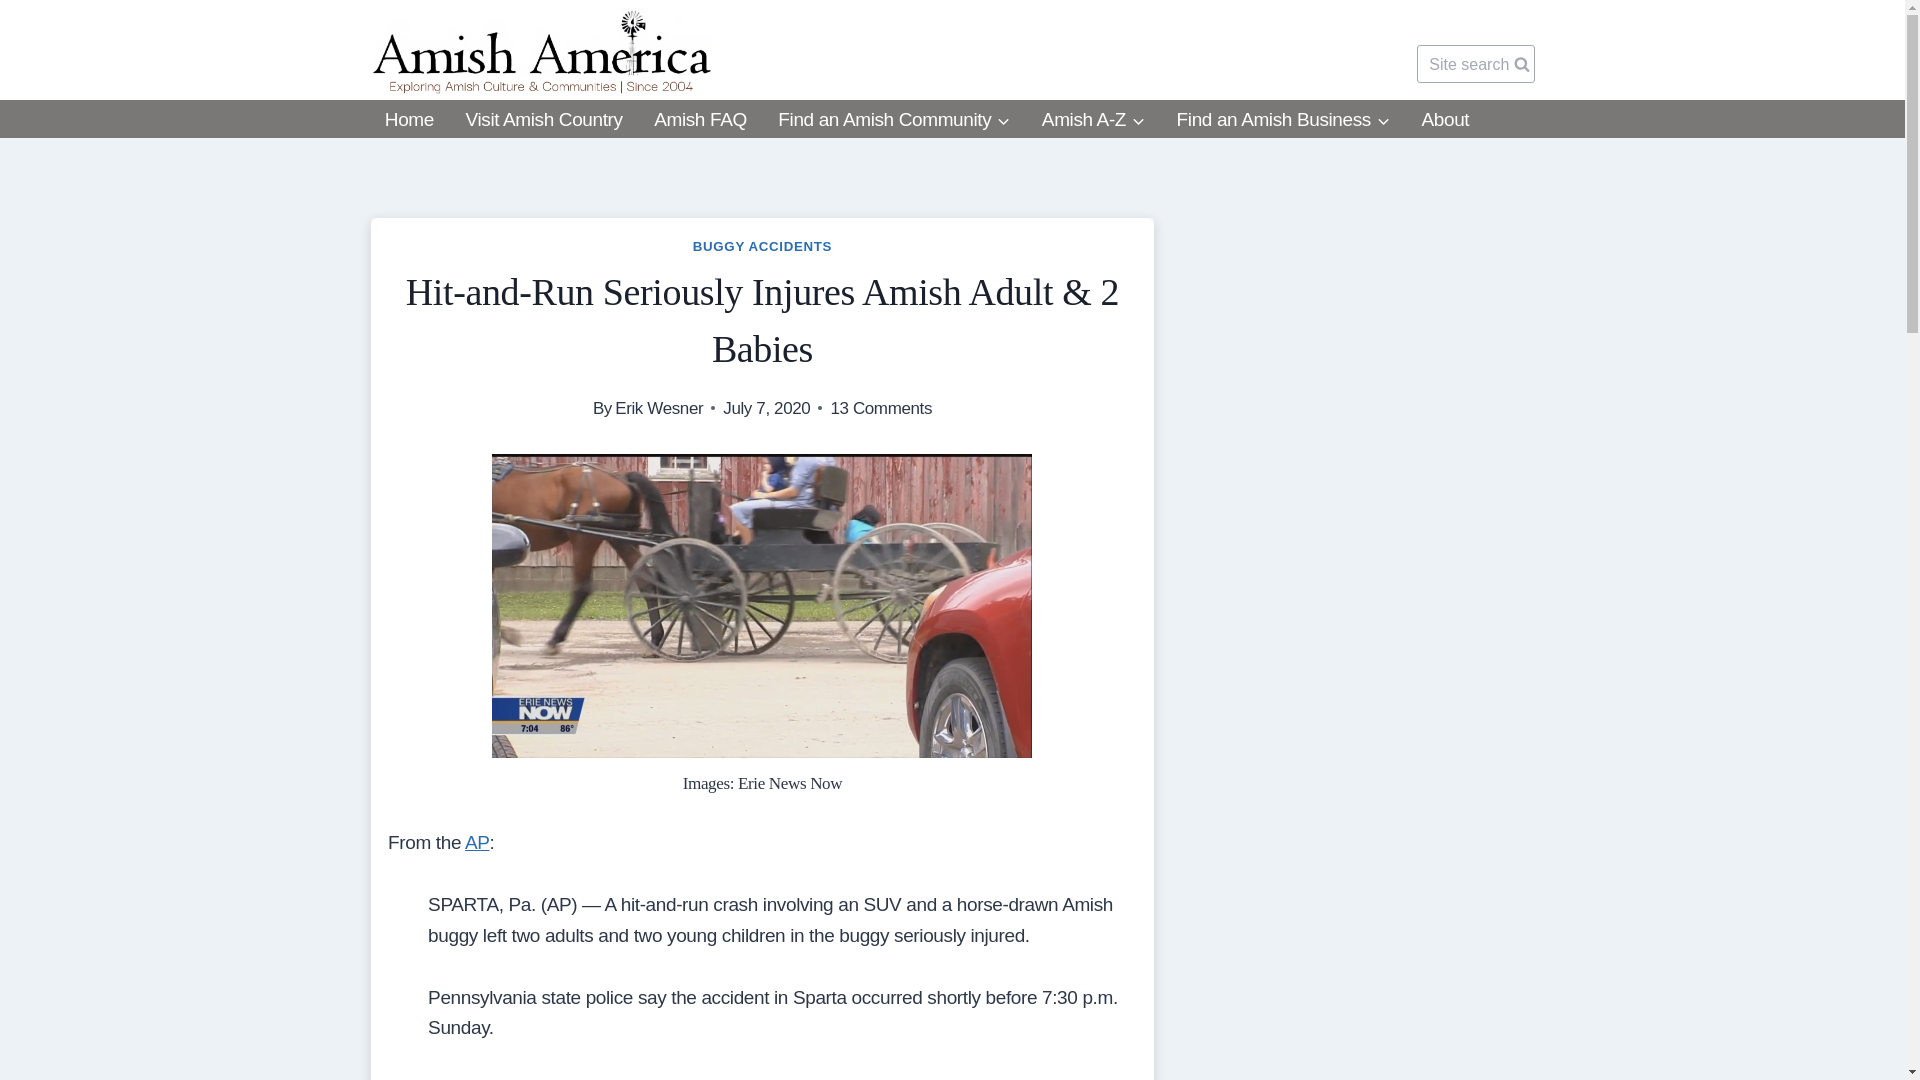 The height and width of the screenshot is (1080, 1920). Describe the element at coordinates (894, 120) in the screenshot. I see `Find an Amish Community` at that location.